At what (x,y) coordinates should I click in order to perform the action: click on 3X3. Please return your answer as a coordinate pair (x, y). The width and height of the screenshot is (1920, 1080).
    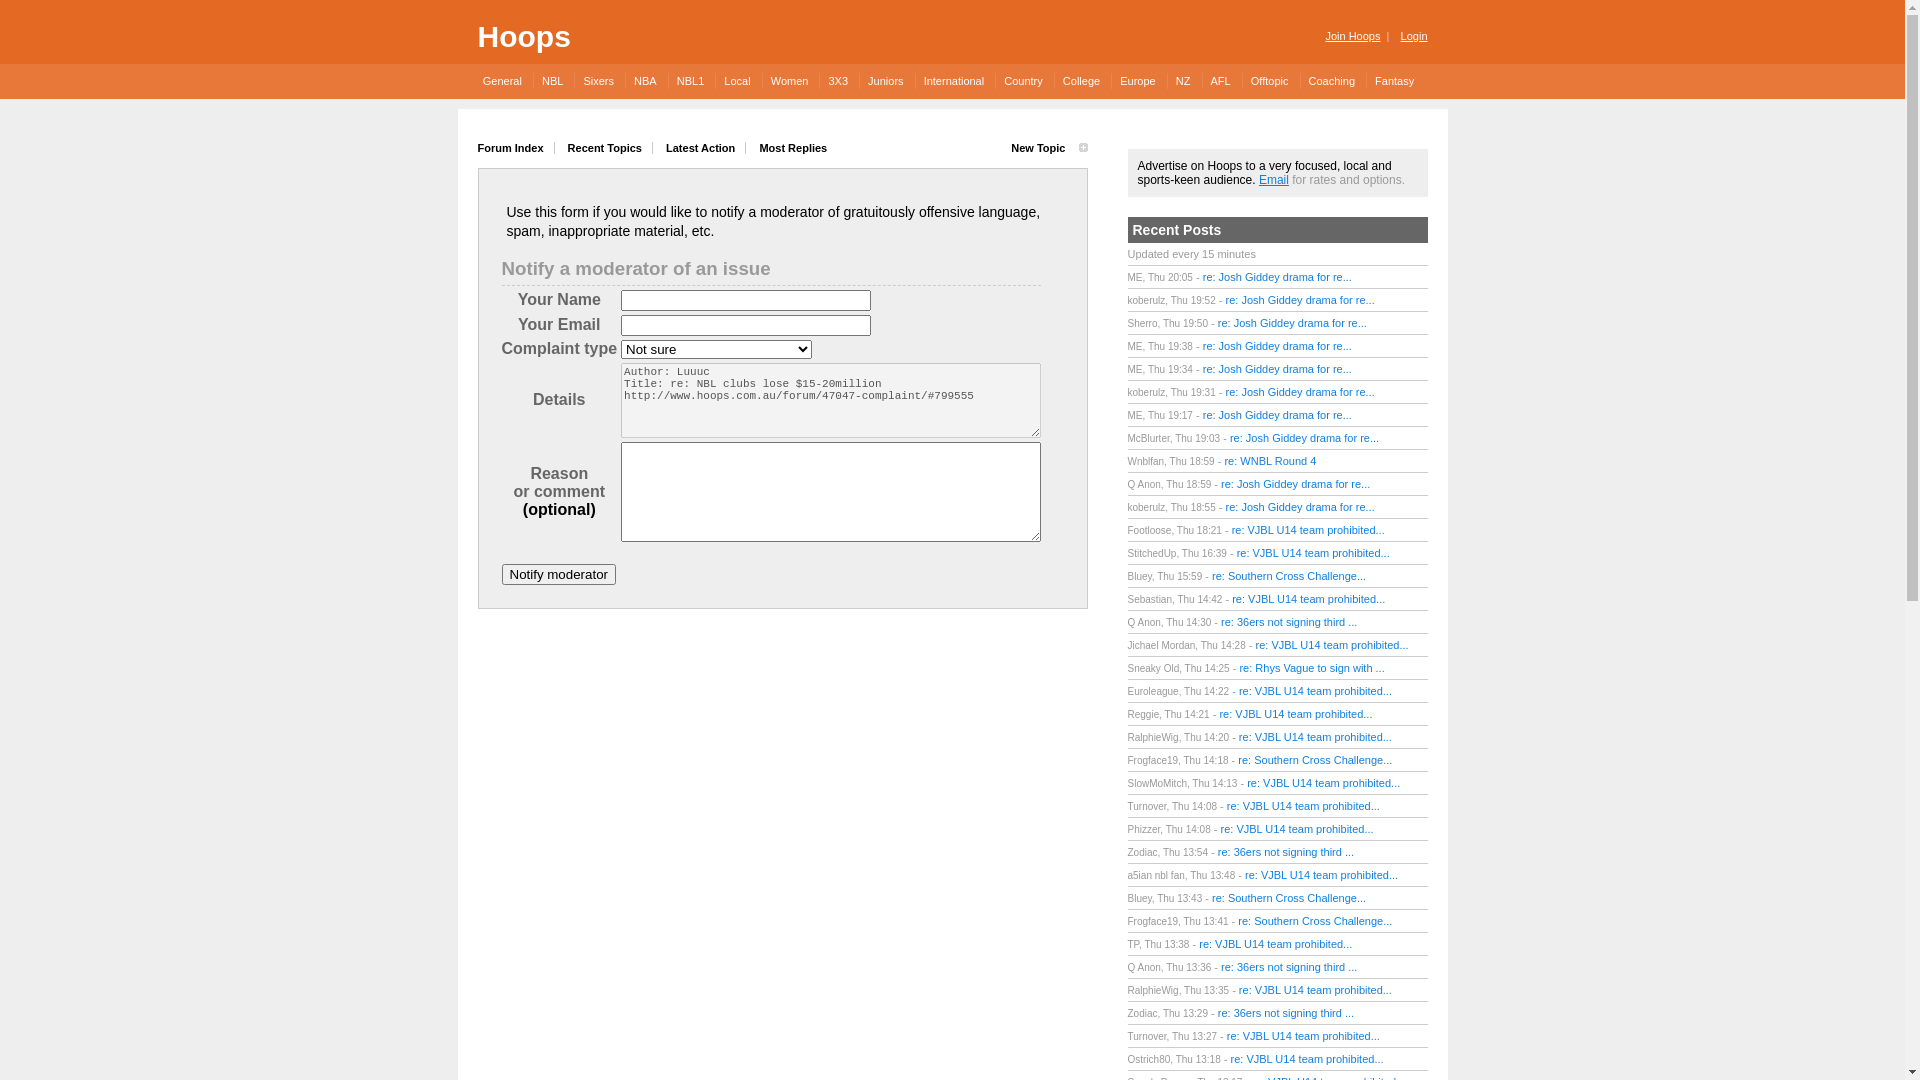
    Looking at the image, I should click on (838, 81).